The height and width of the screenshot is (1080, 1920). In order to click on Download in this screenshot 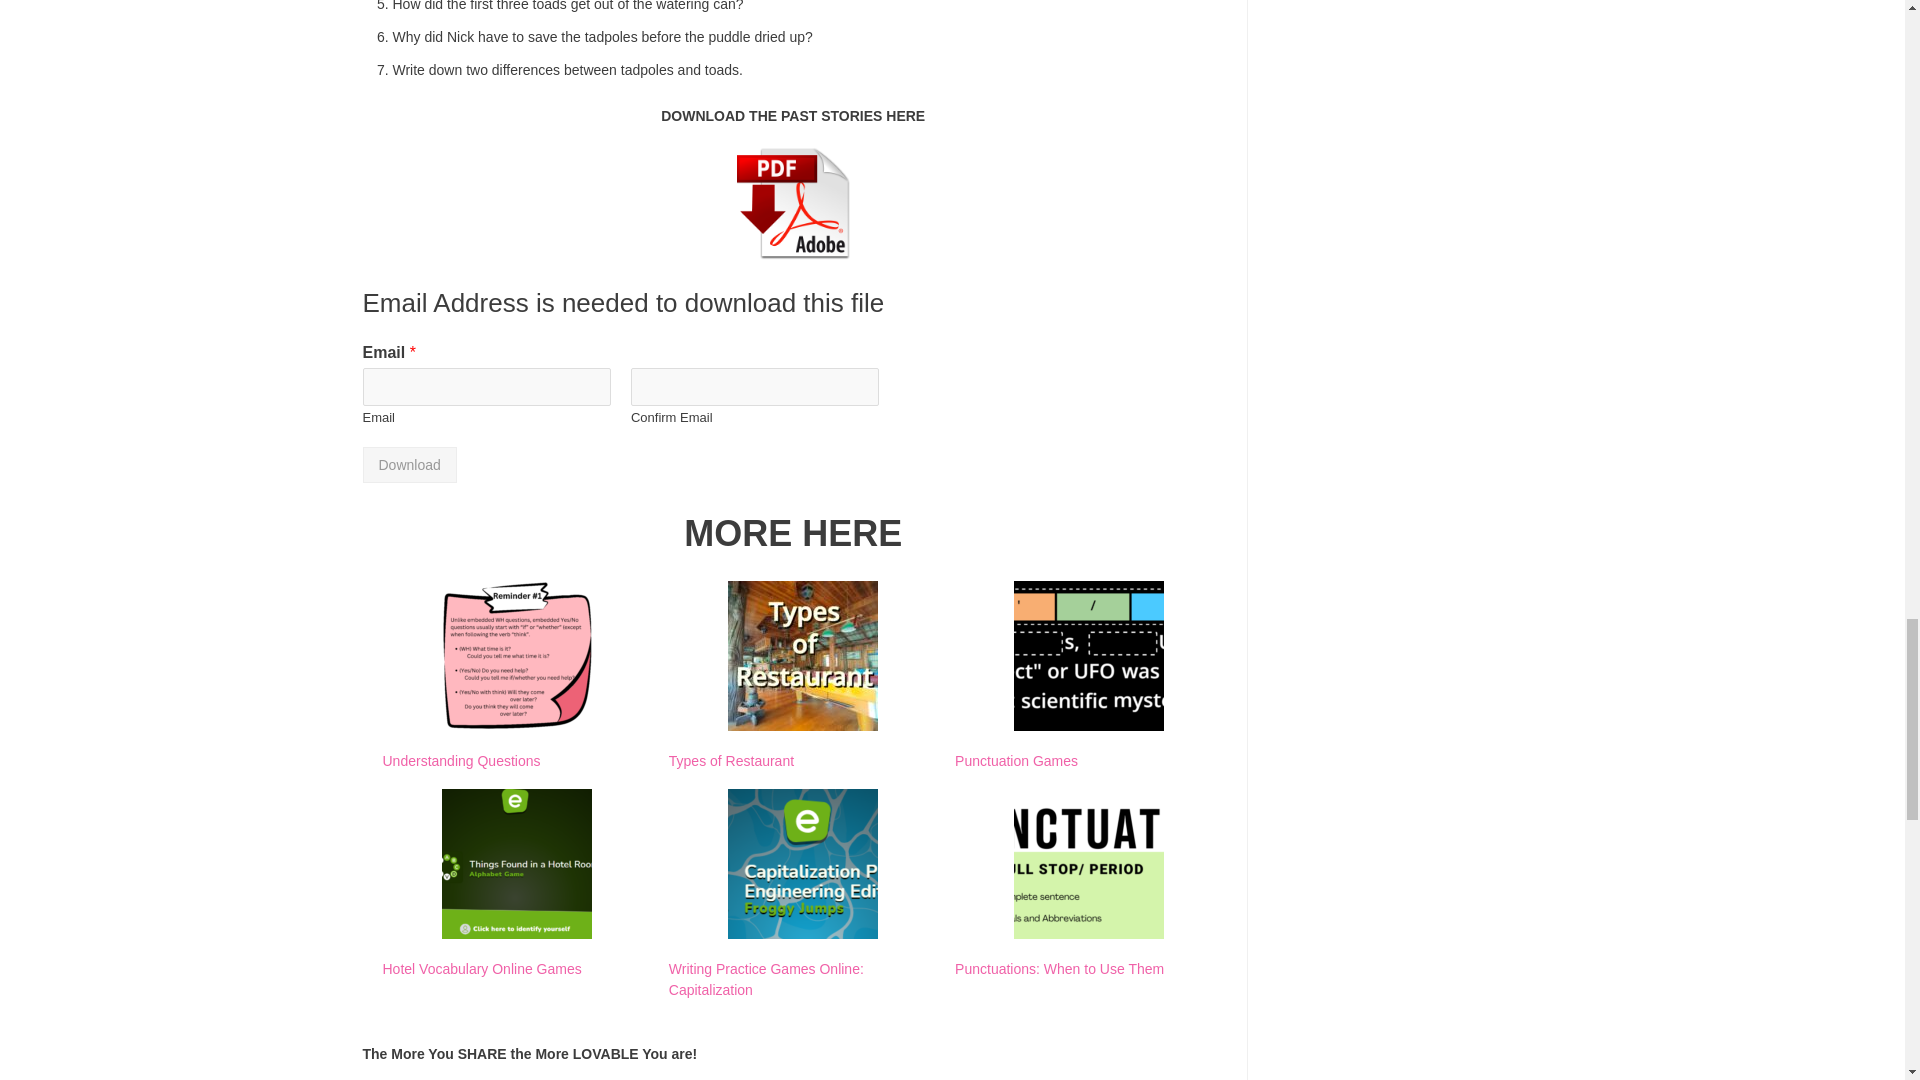, I will do `click(409, 464)`.